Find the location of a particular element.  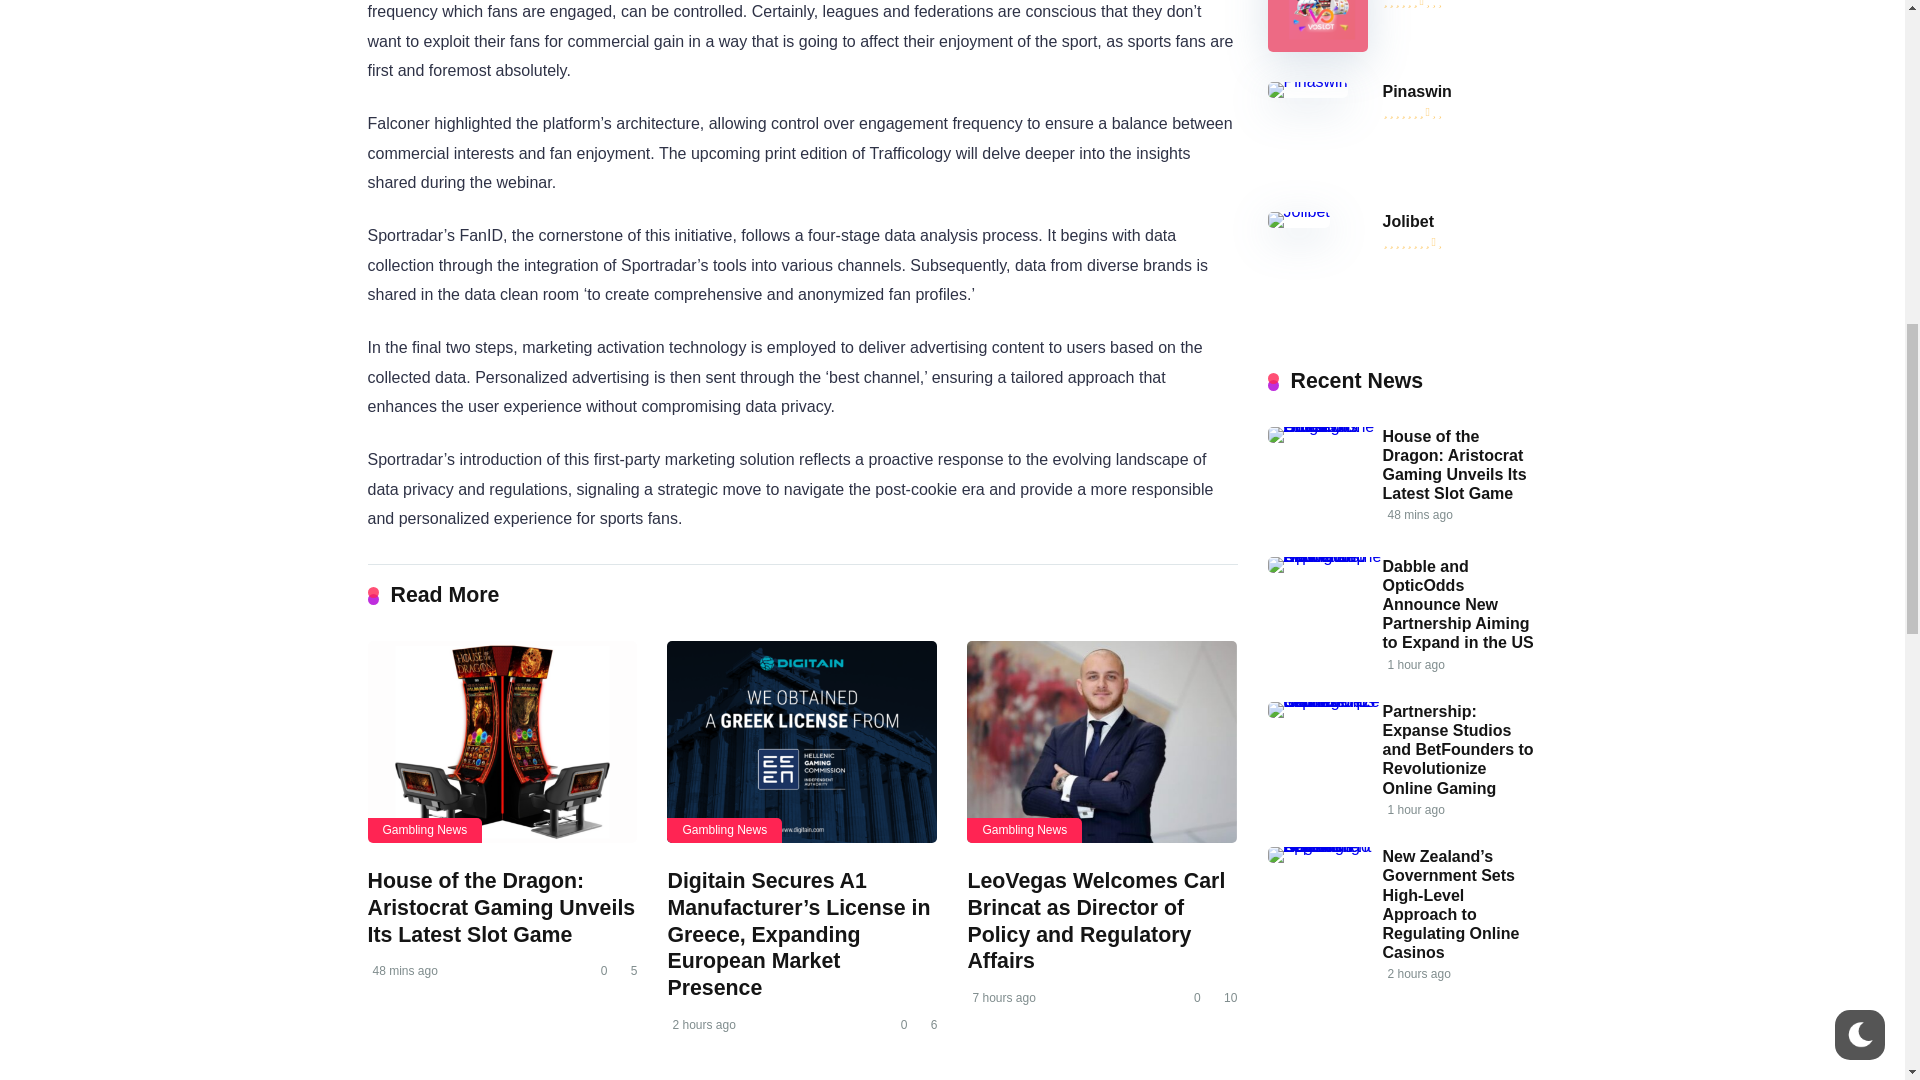

Gambling News is located at coordinates (1024, 830).